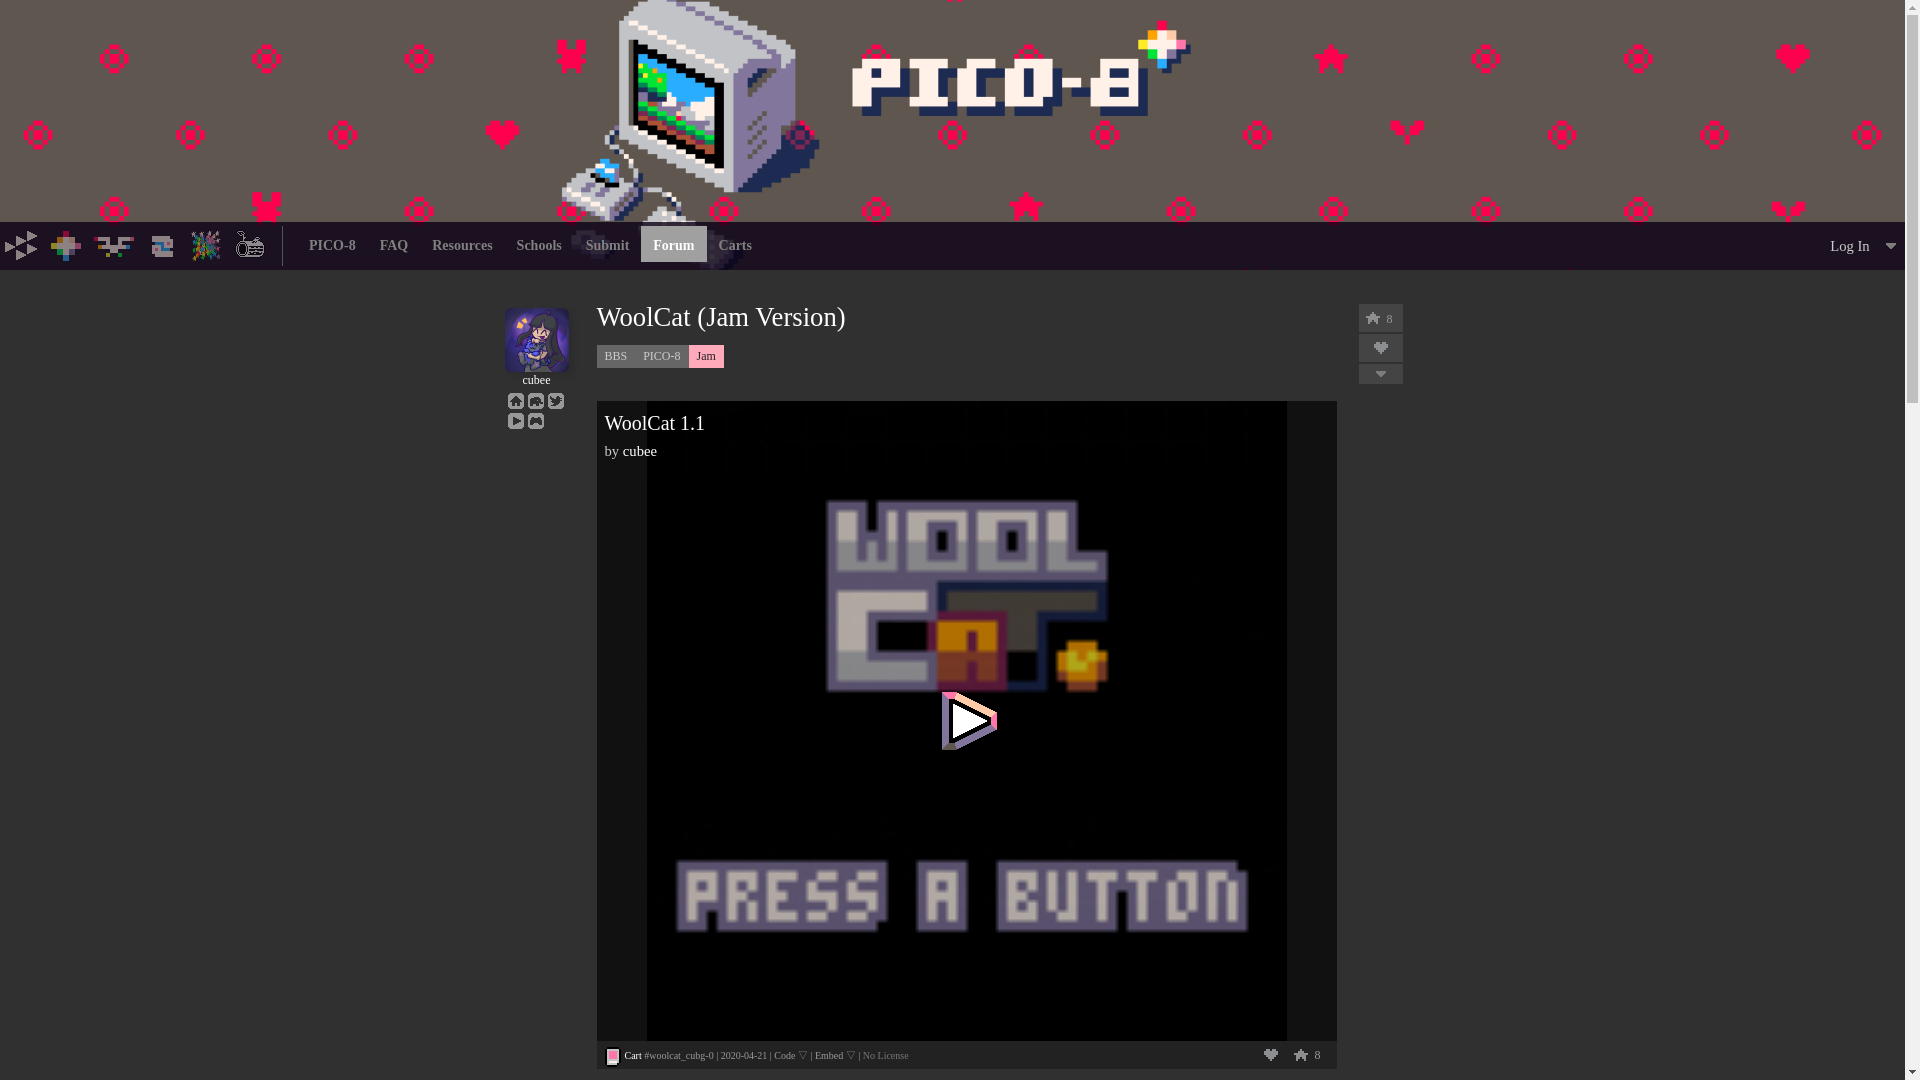 The image size is (1920, 1080). I want to click on 2020-04-21 10:30:59, so click(744, 1054).